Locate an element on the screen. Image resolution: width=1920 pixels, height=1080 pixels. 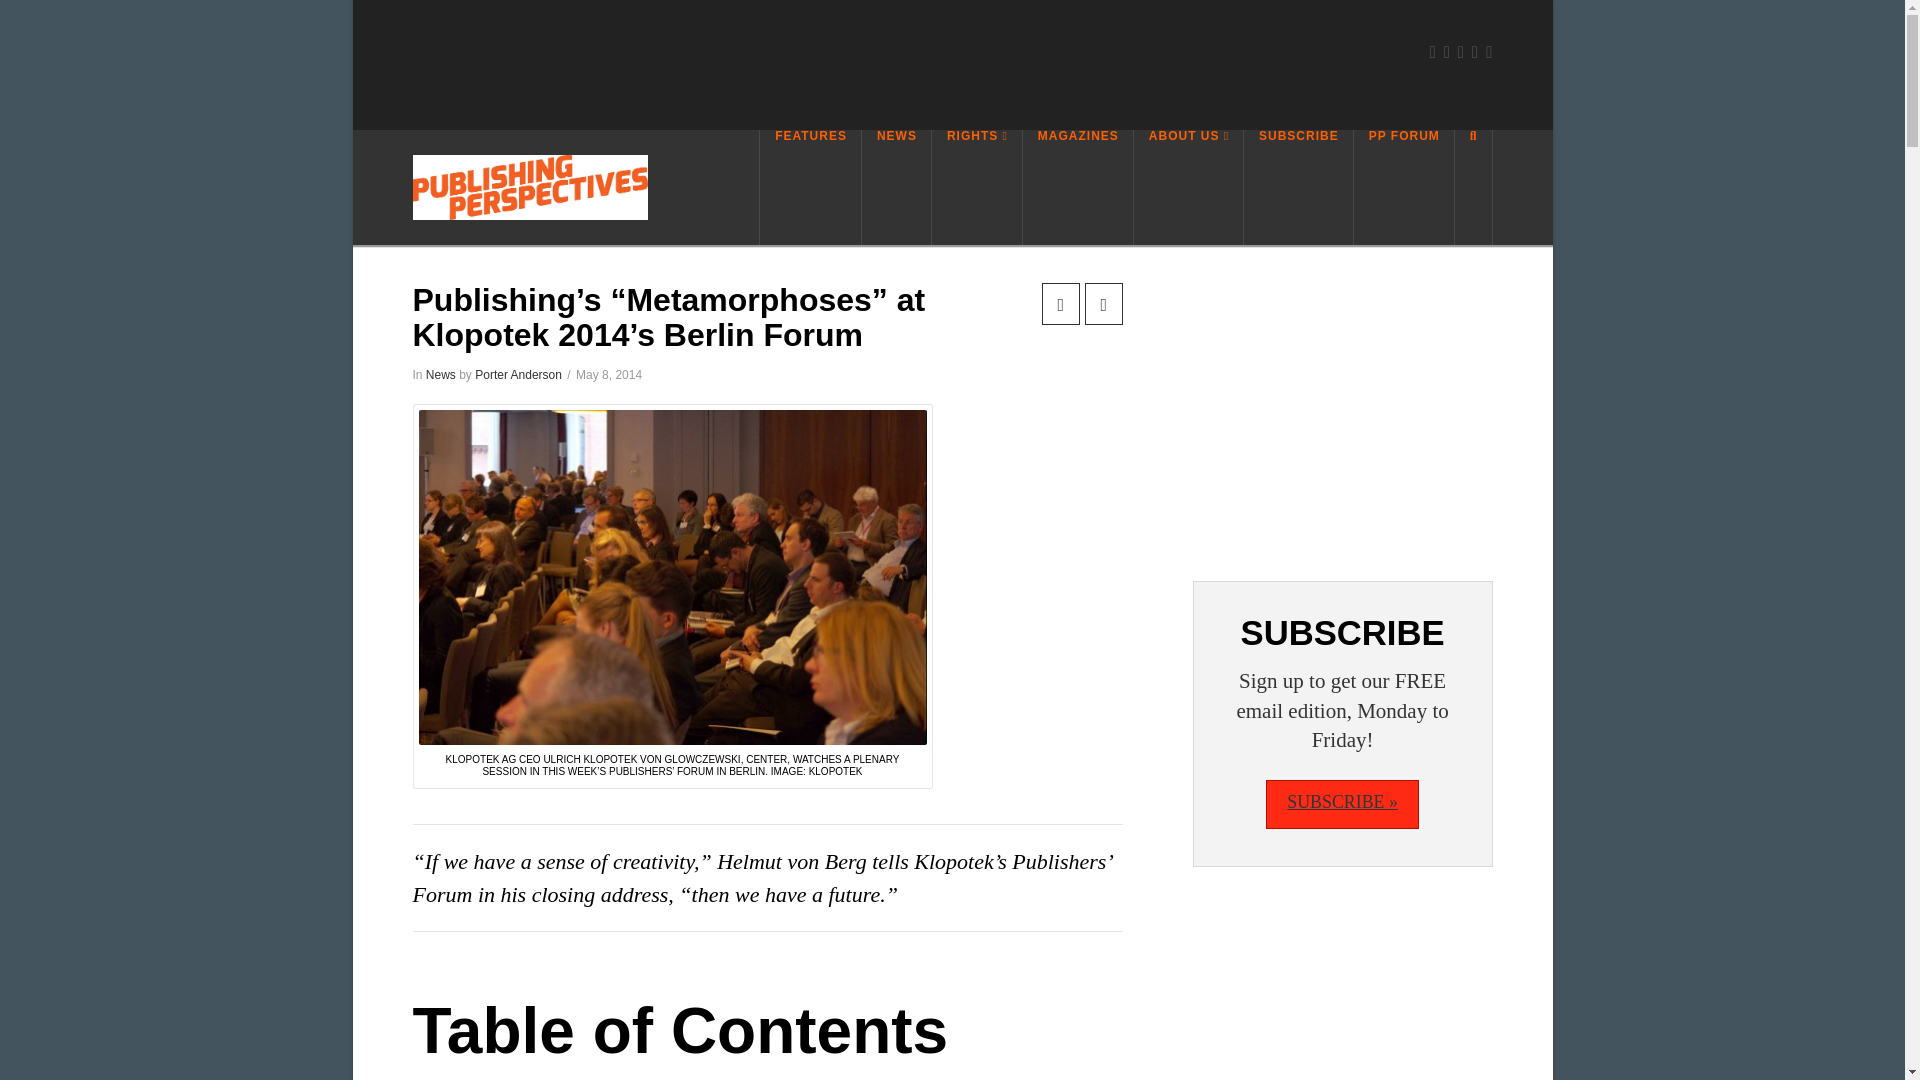
News is located at coordinates (441, 375).